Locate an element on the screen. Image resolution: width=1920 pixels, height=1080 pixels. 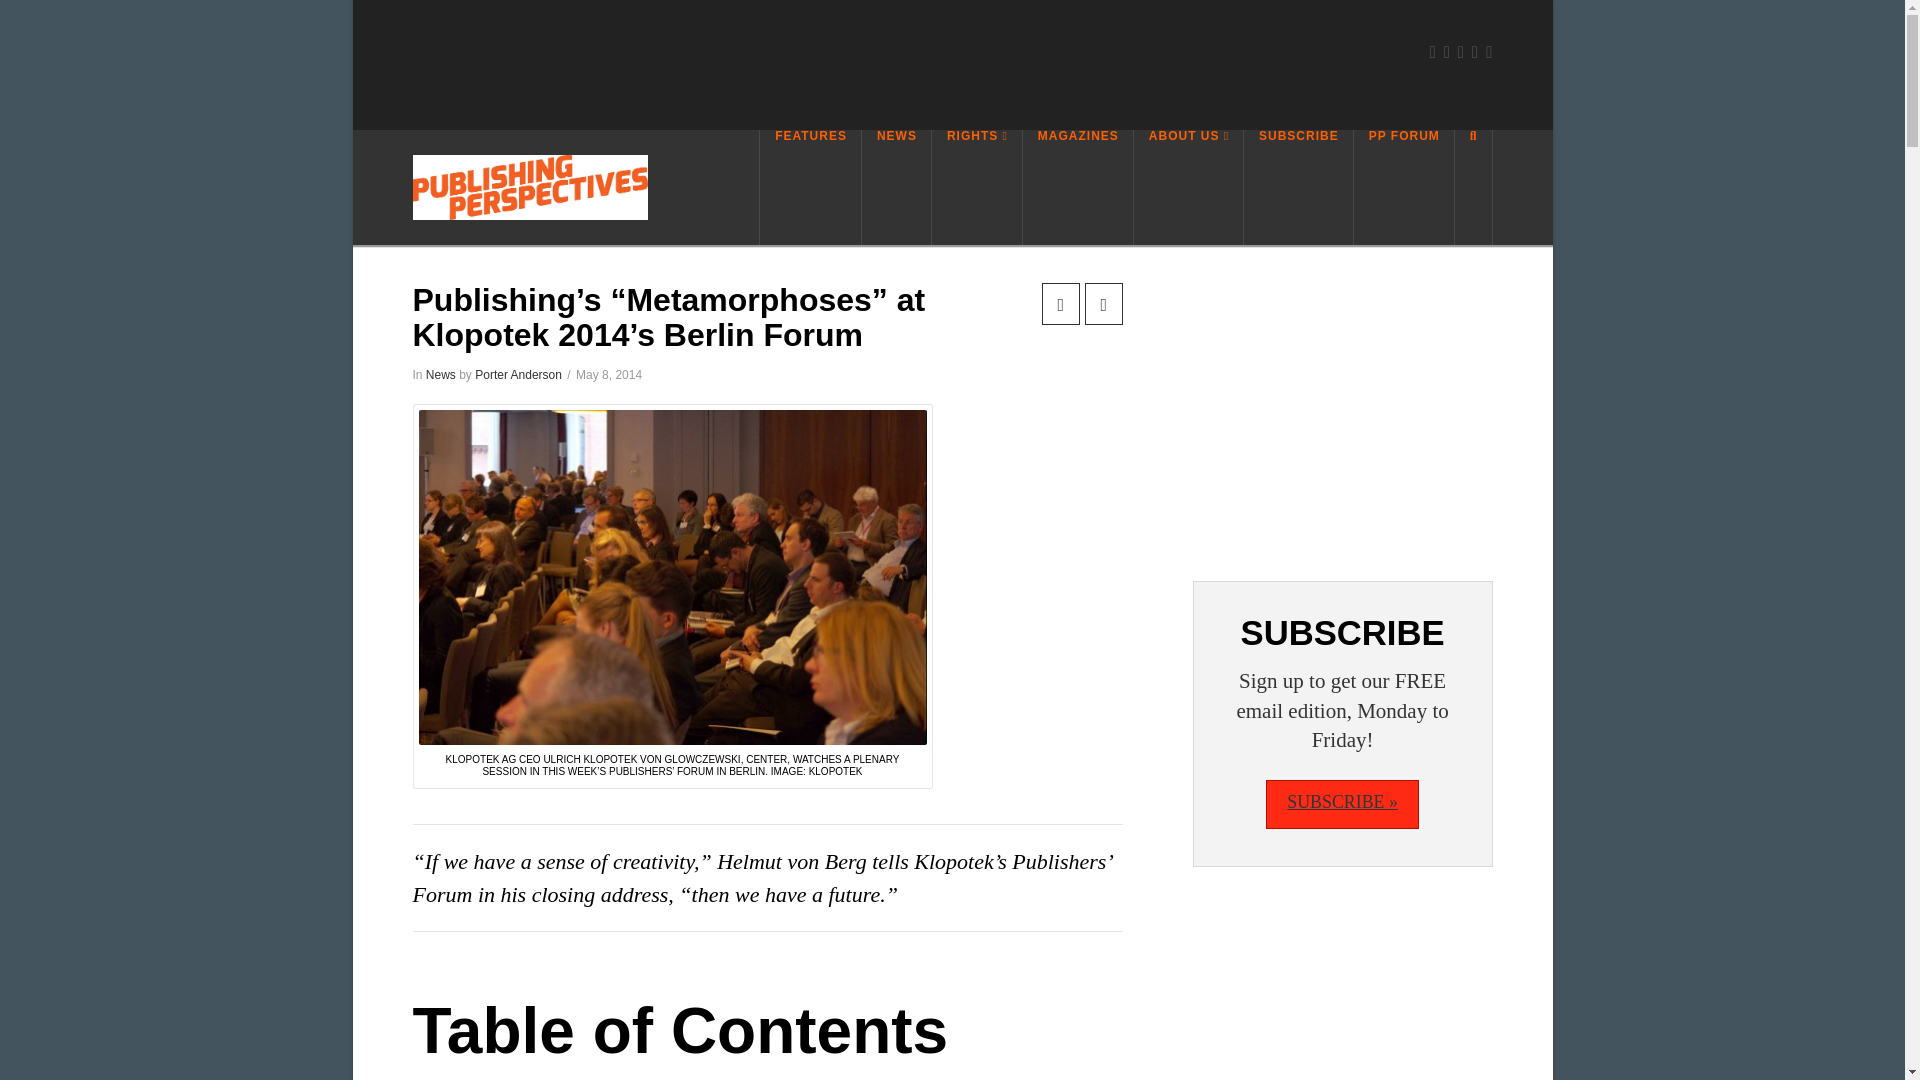
News is located at coordinates (441, 375).